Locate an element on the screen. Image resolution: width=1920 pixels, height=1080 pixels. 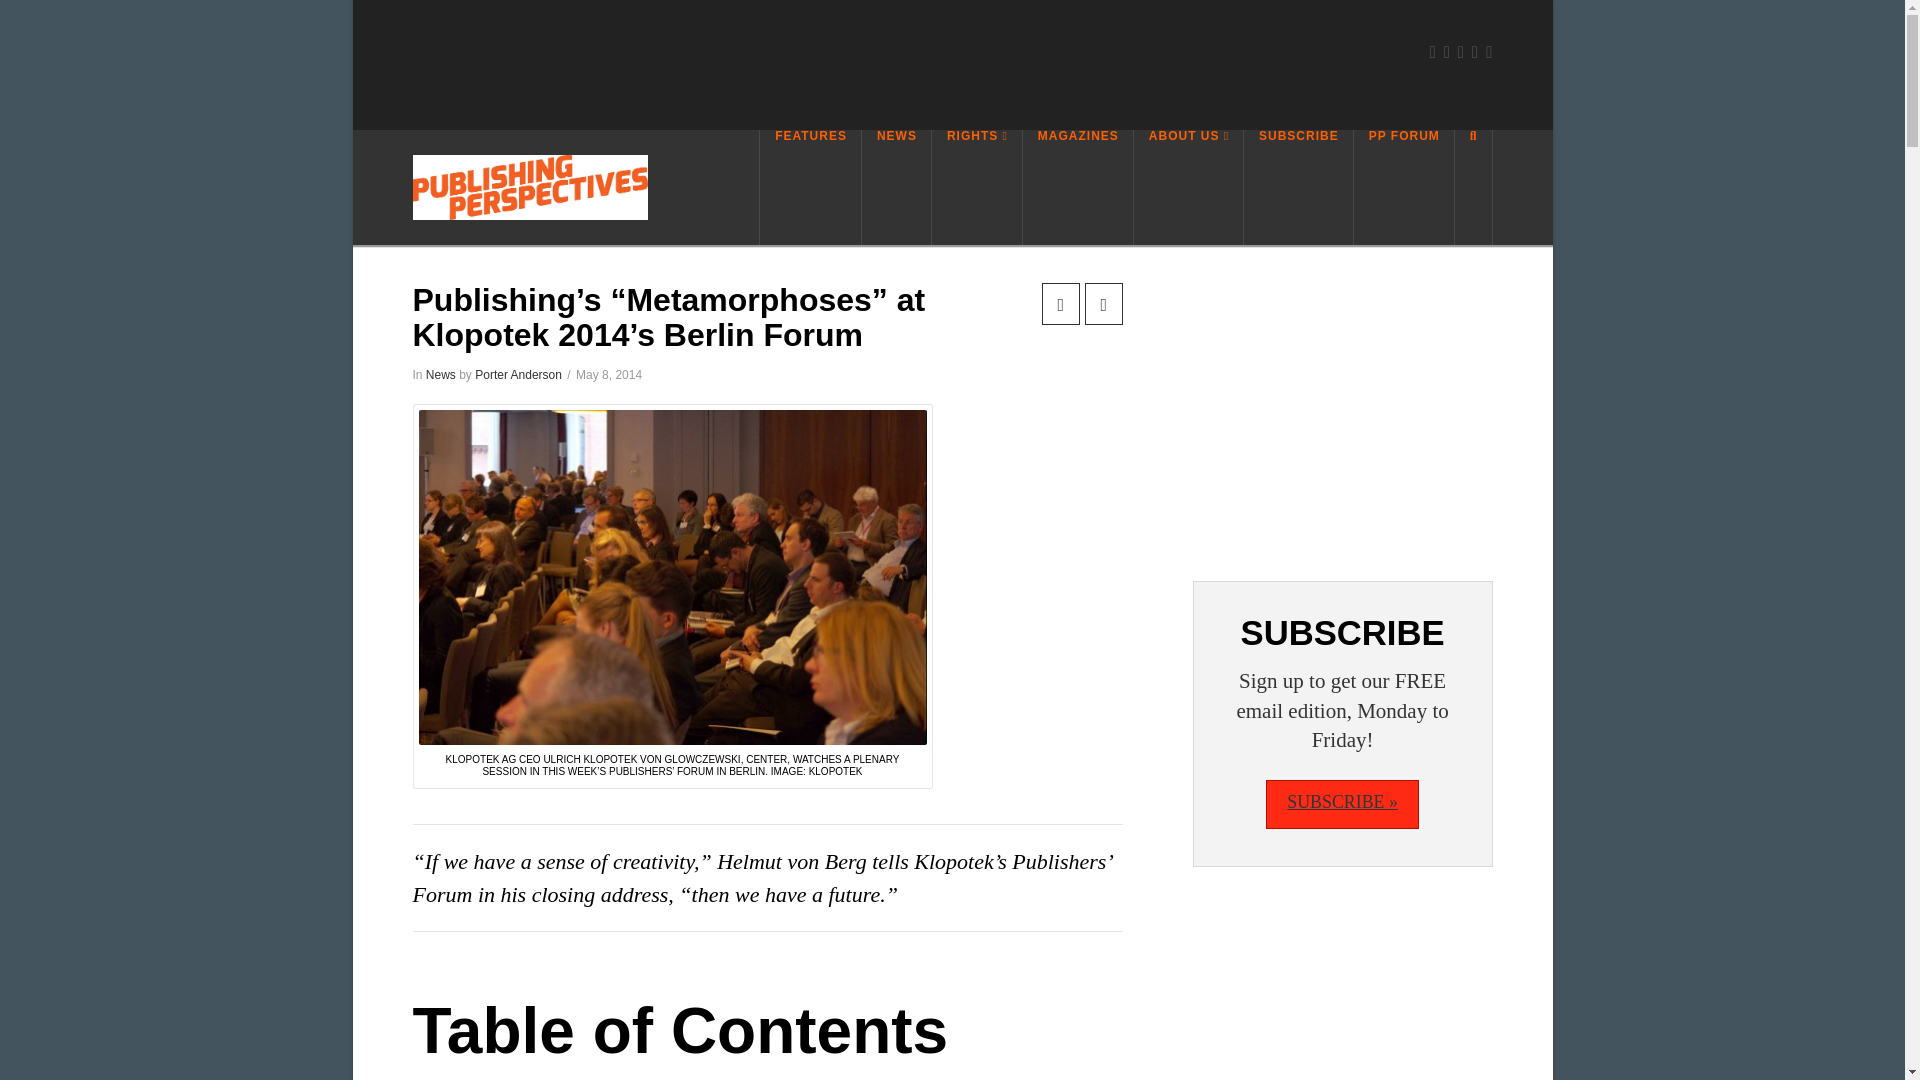
News is located at coordinates (441, 375).